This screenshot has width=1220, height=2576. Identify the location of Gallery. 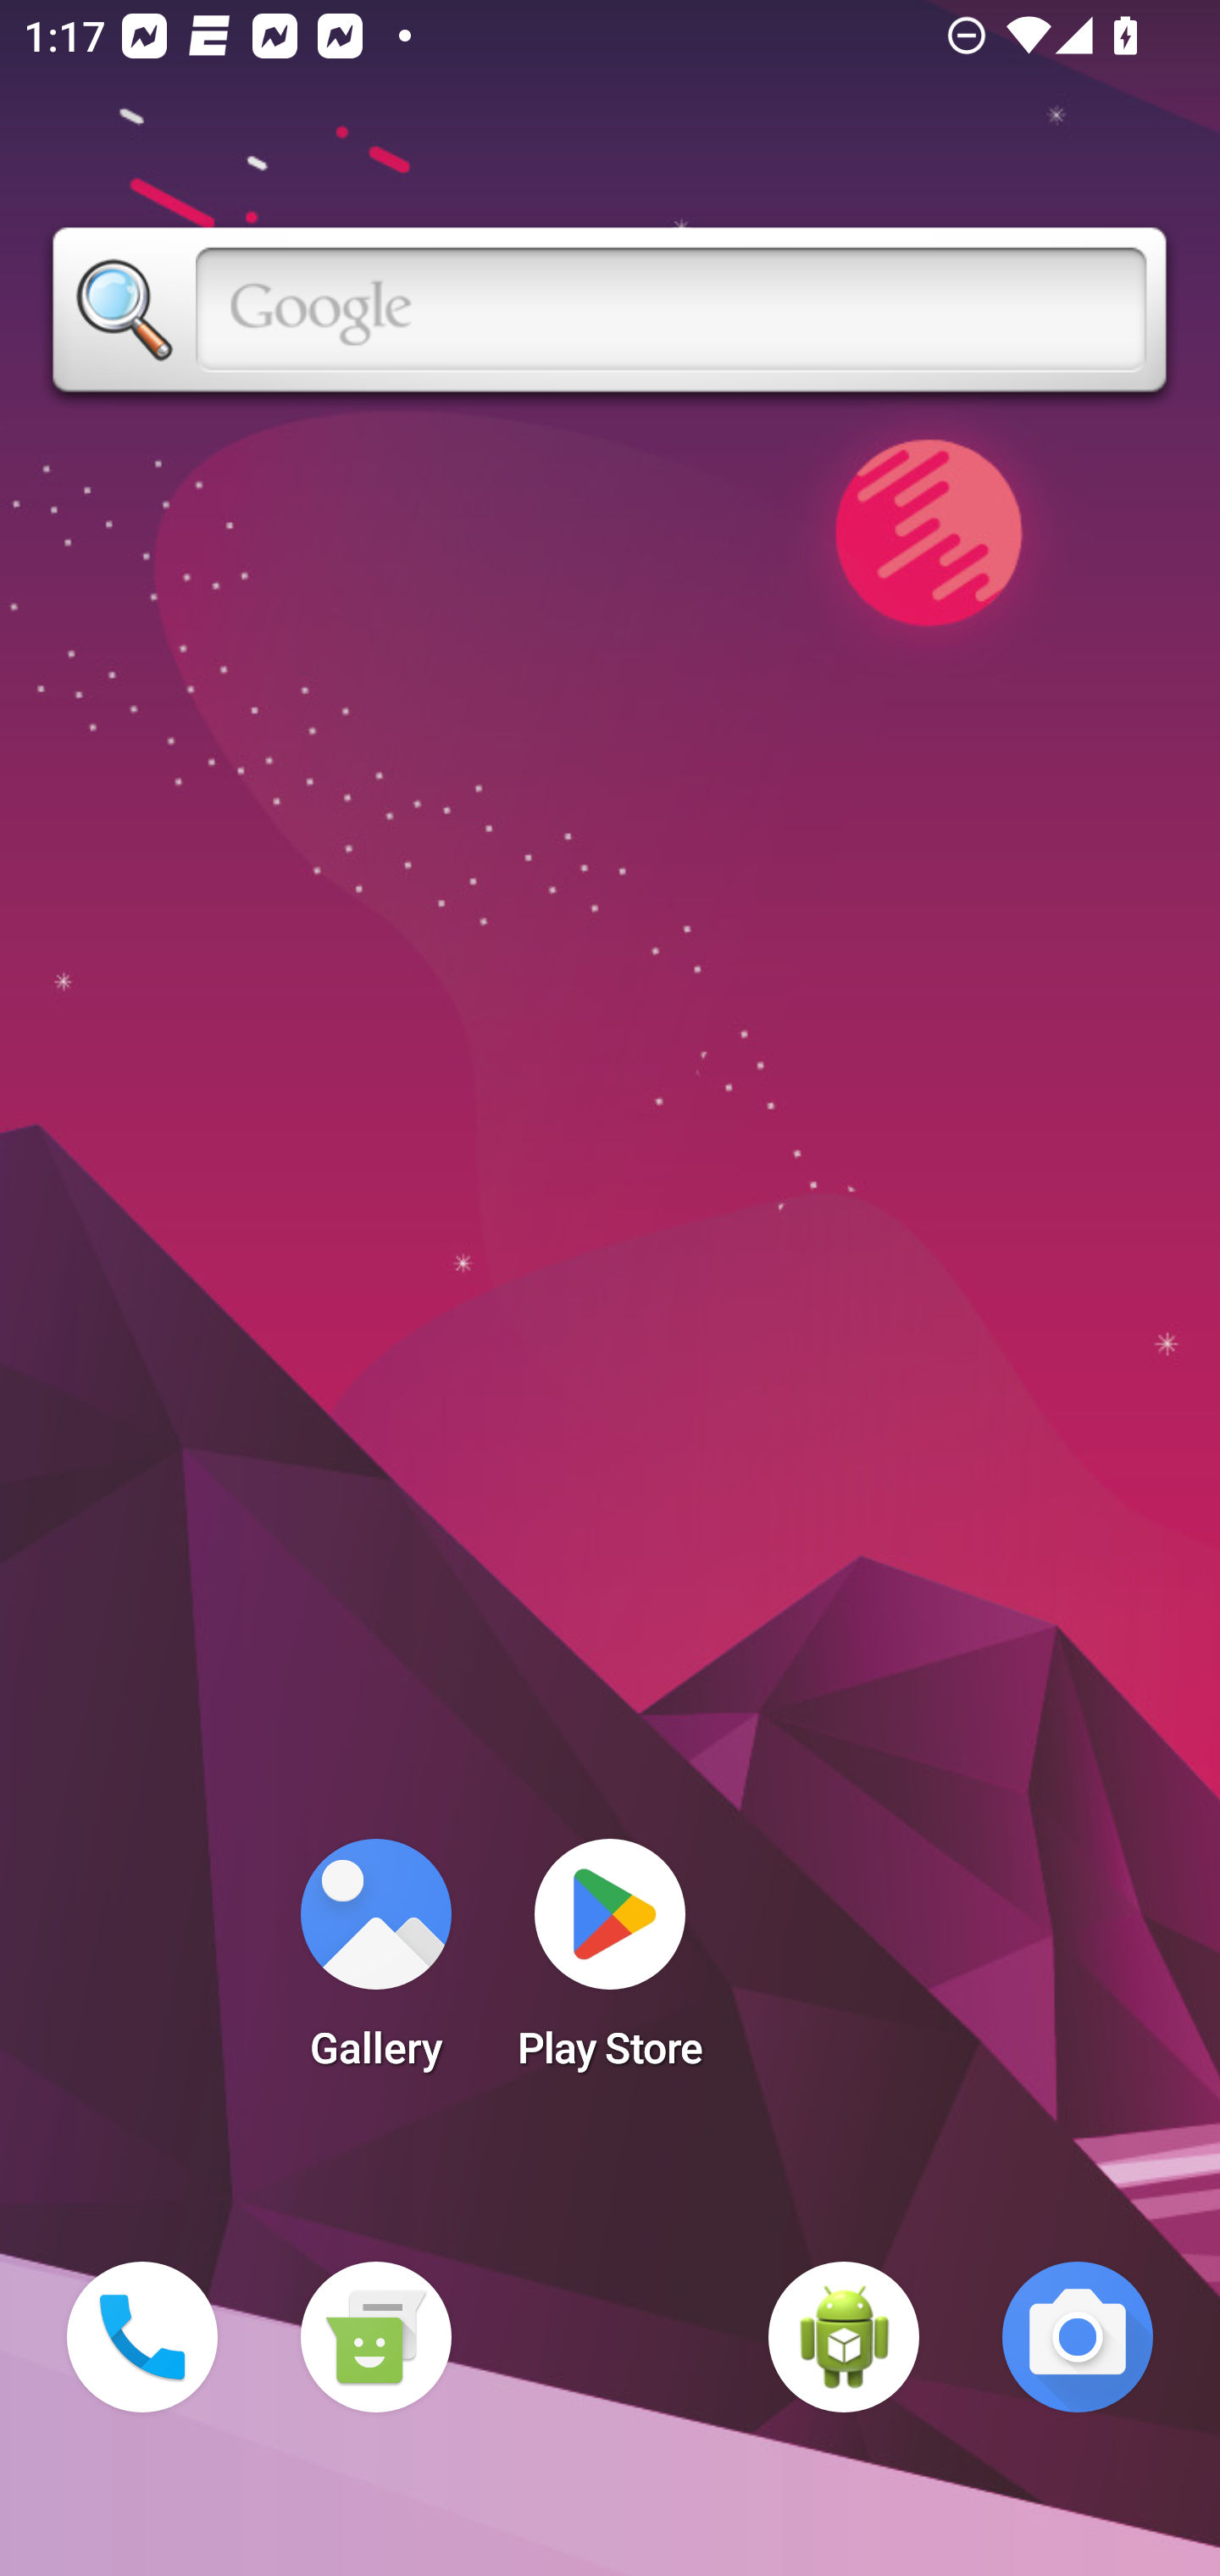
(375, 1964).